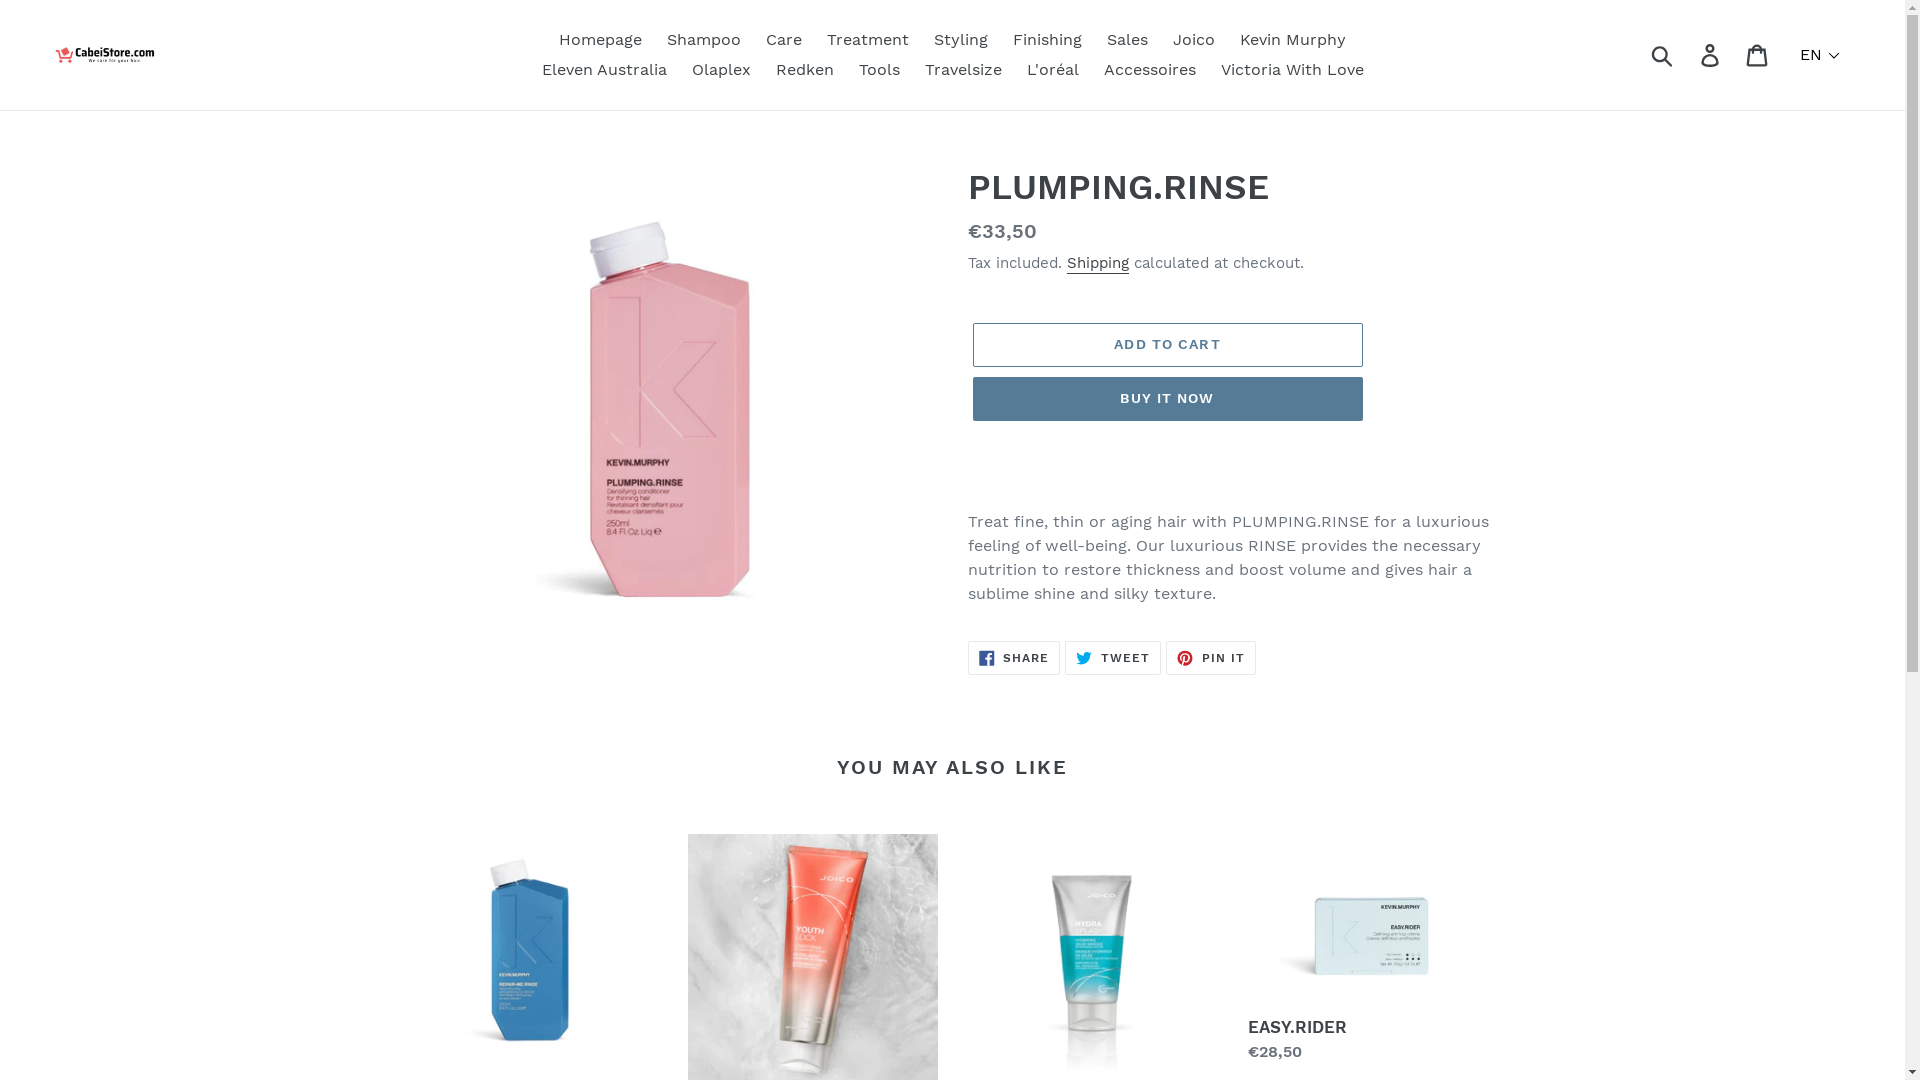 The image size is (1920, 1080). What do you see at coordinates (1712, 55) in the screenshot?
I see `Log in` at bounding box center [1712, 55].